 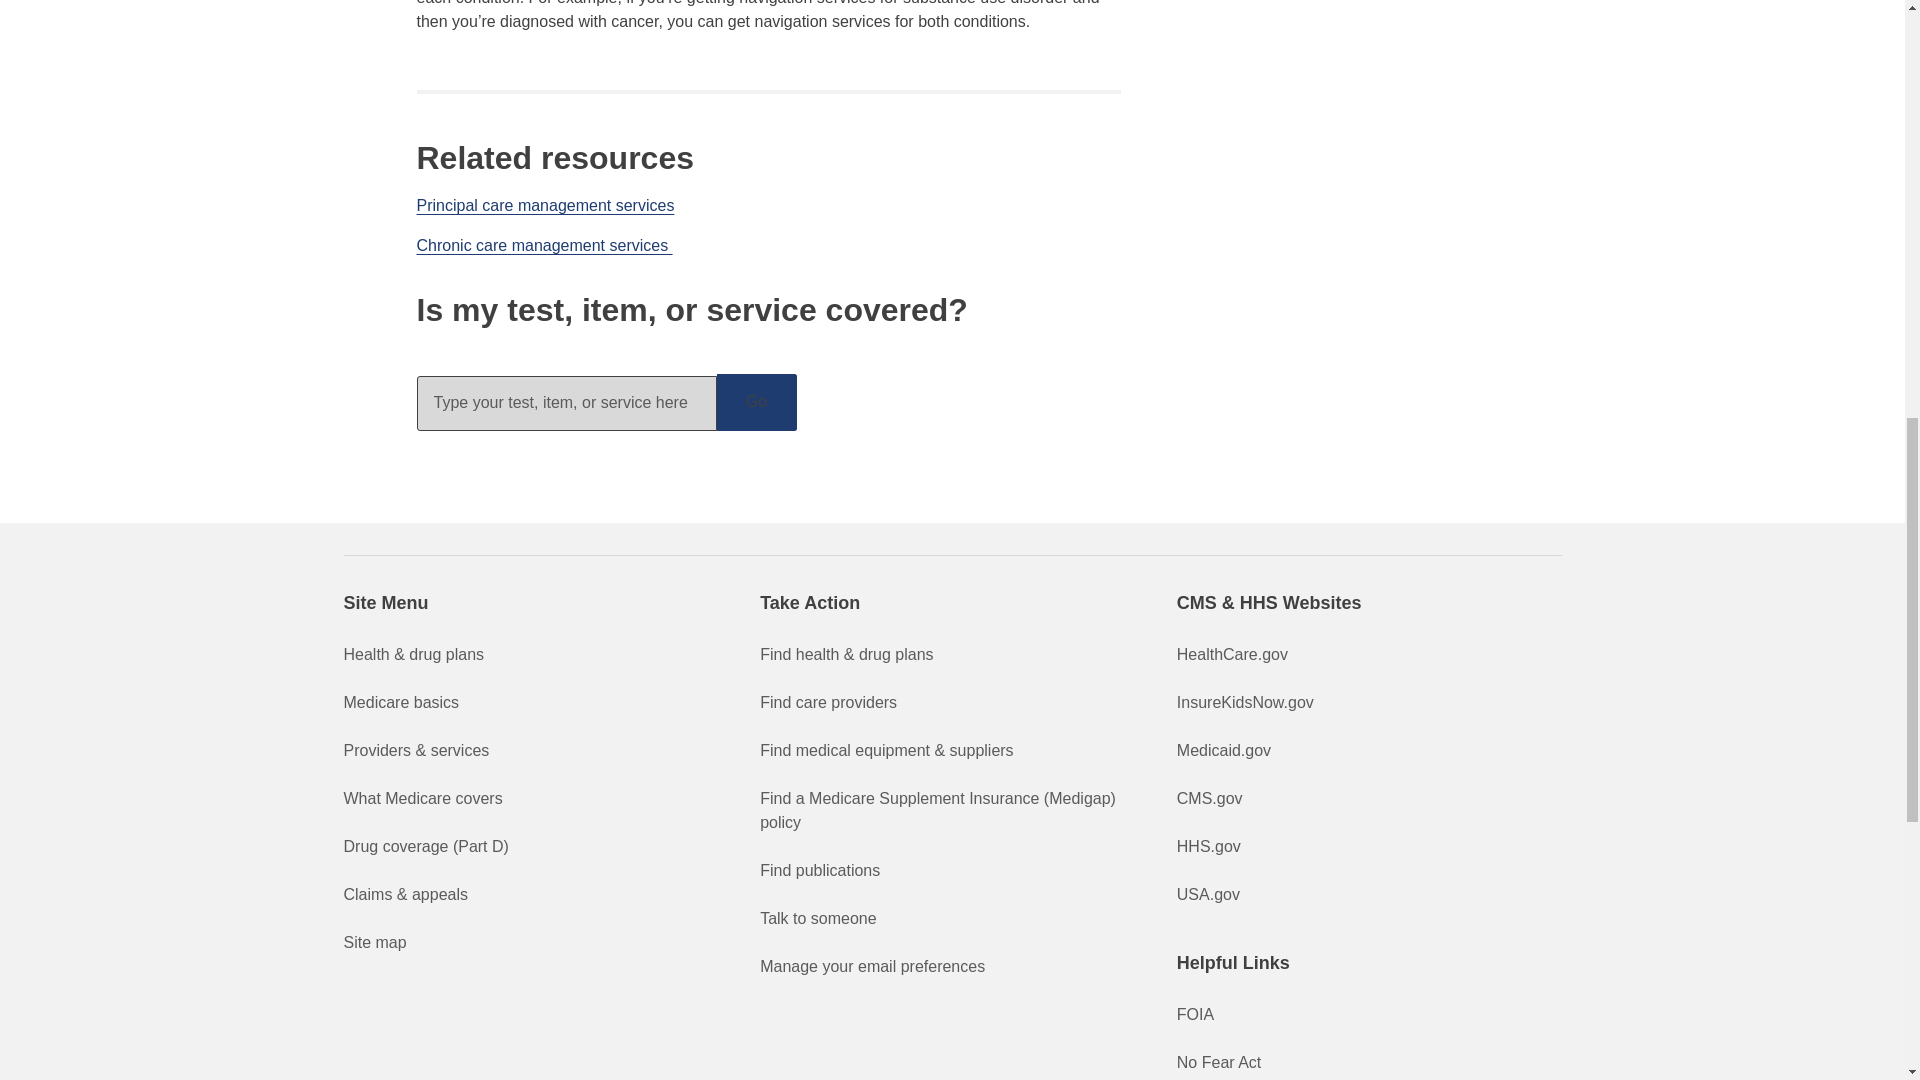 What do you see at coordinates (375, 942) in the screenshot?
I see `Site map` at bounding box center [375, 942].